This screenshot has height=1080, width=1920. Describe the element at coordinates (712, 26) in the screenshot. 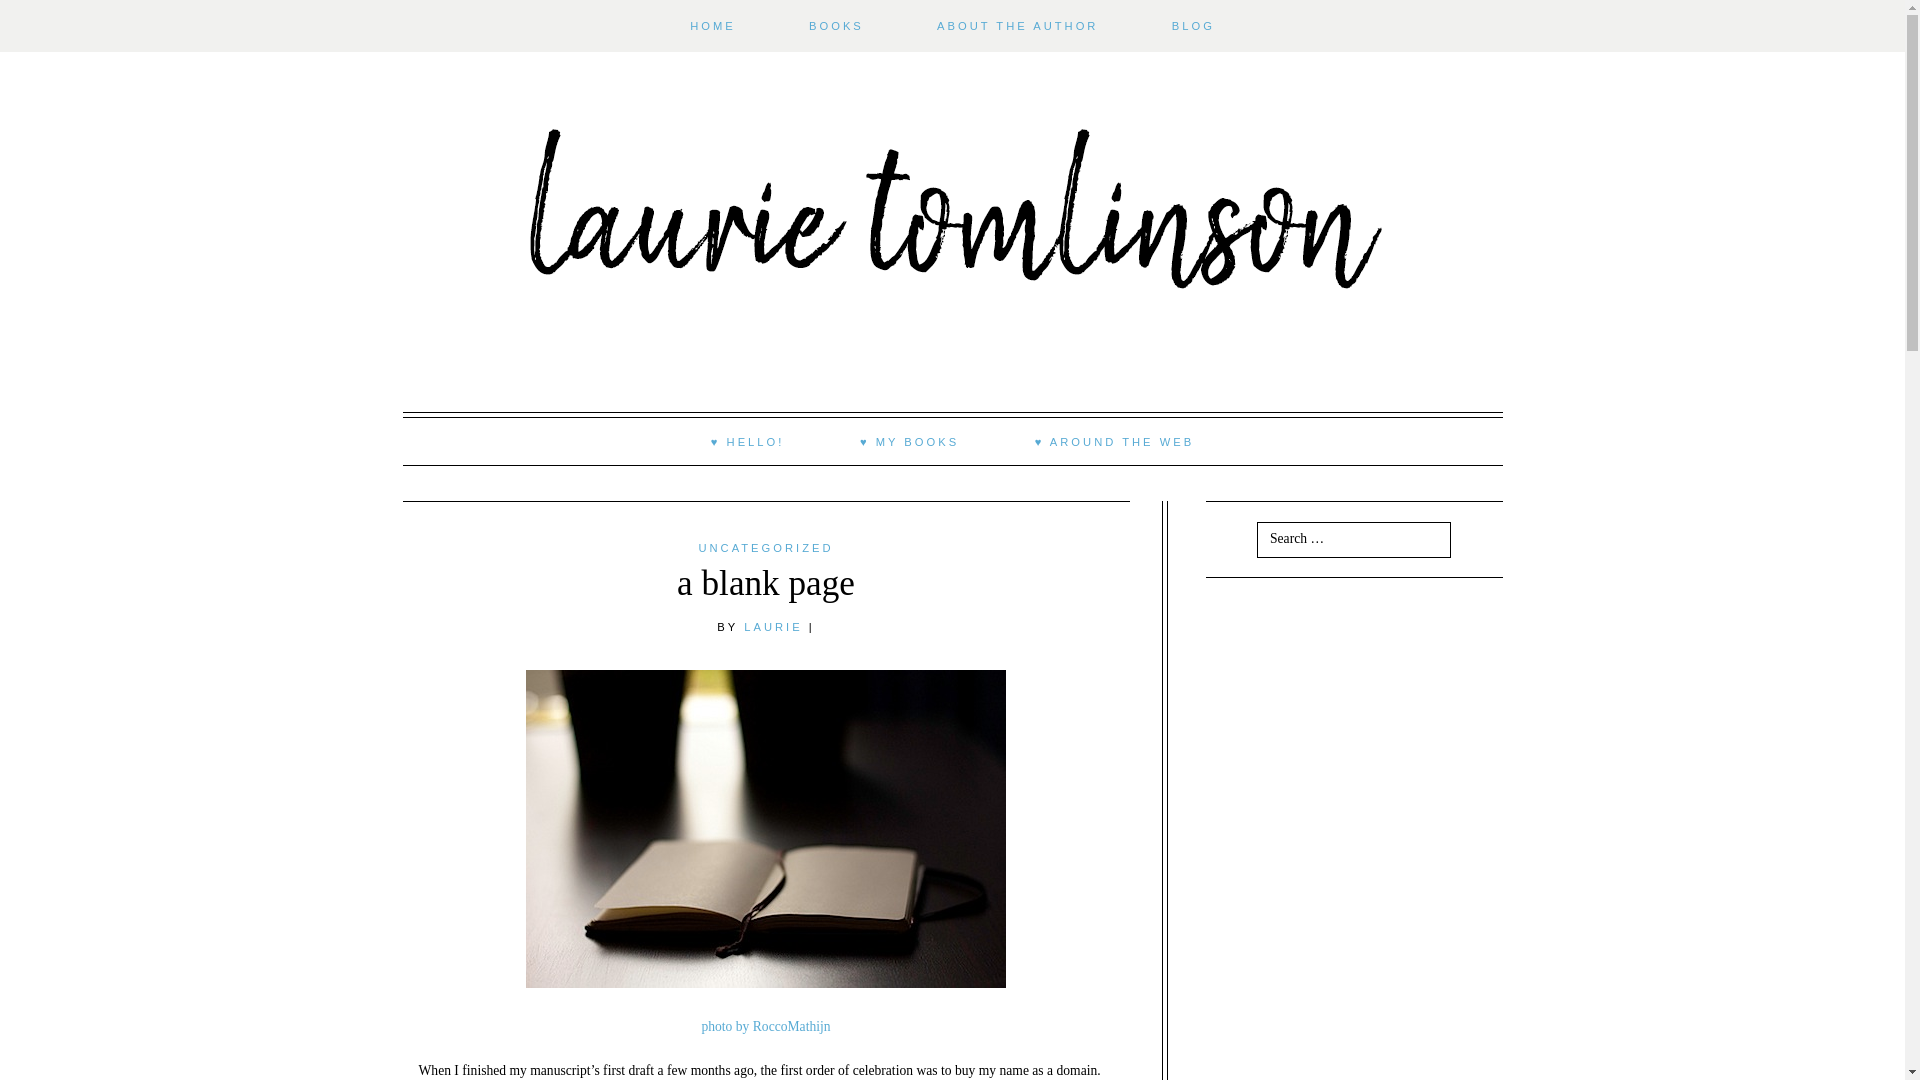

I see `HOME` at that location.